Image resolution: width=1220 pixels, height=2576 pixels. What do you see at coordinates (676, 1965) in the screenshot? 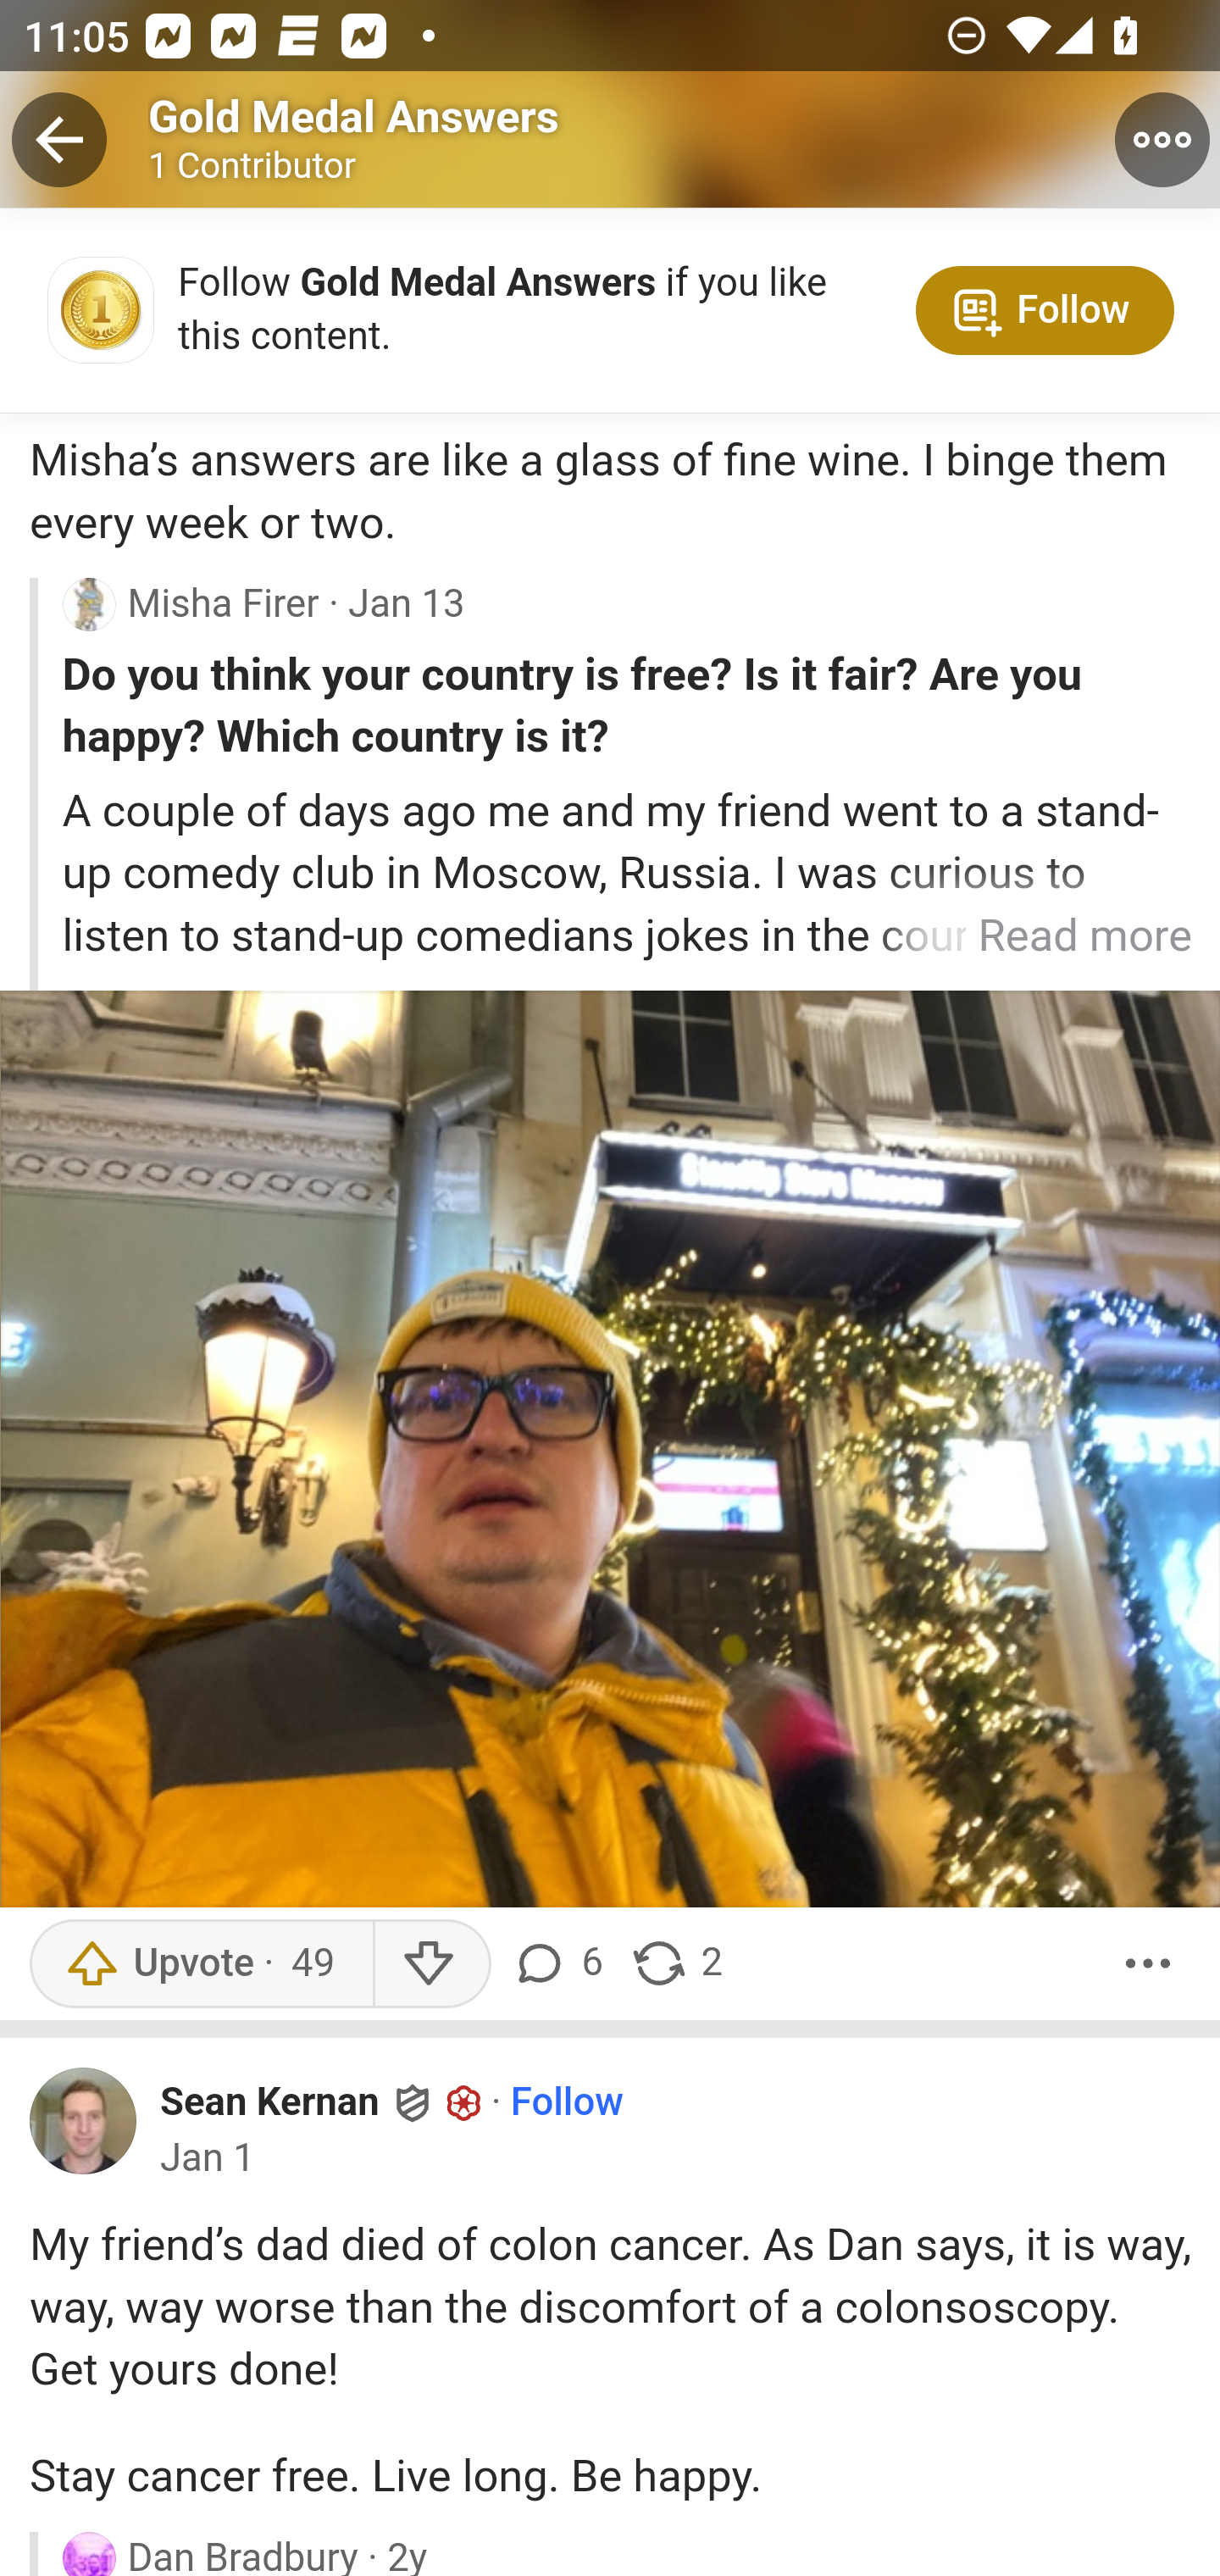
I see `2 shares` at bounding box center [676, 1965].